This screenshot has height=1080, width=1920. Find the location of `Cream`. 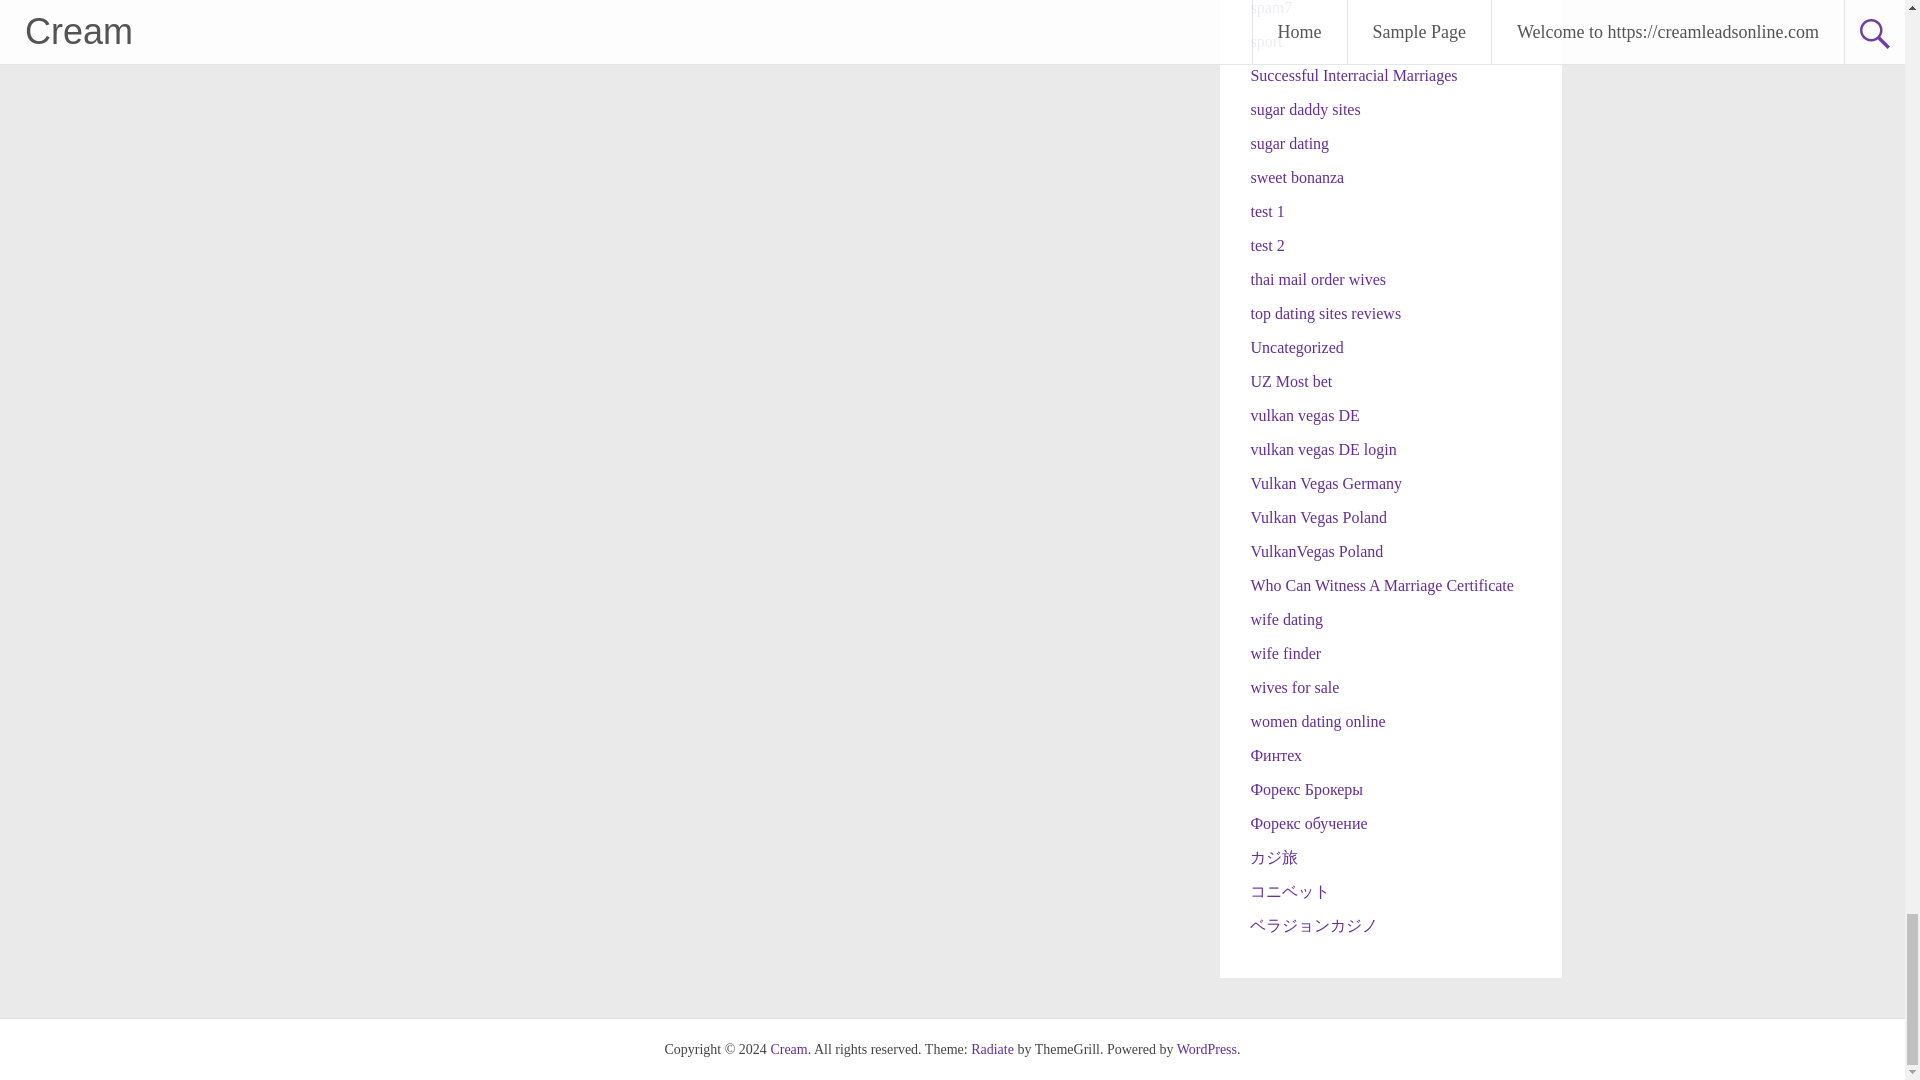

Cream is located at coordinates (788, 1050).